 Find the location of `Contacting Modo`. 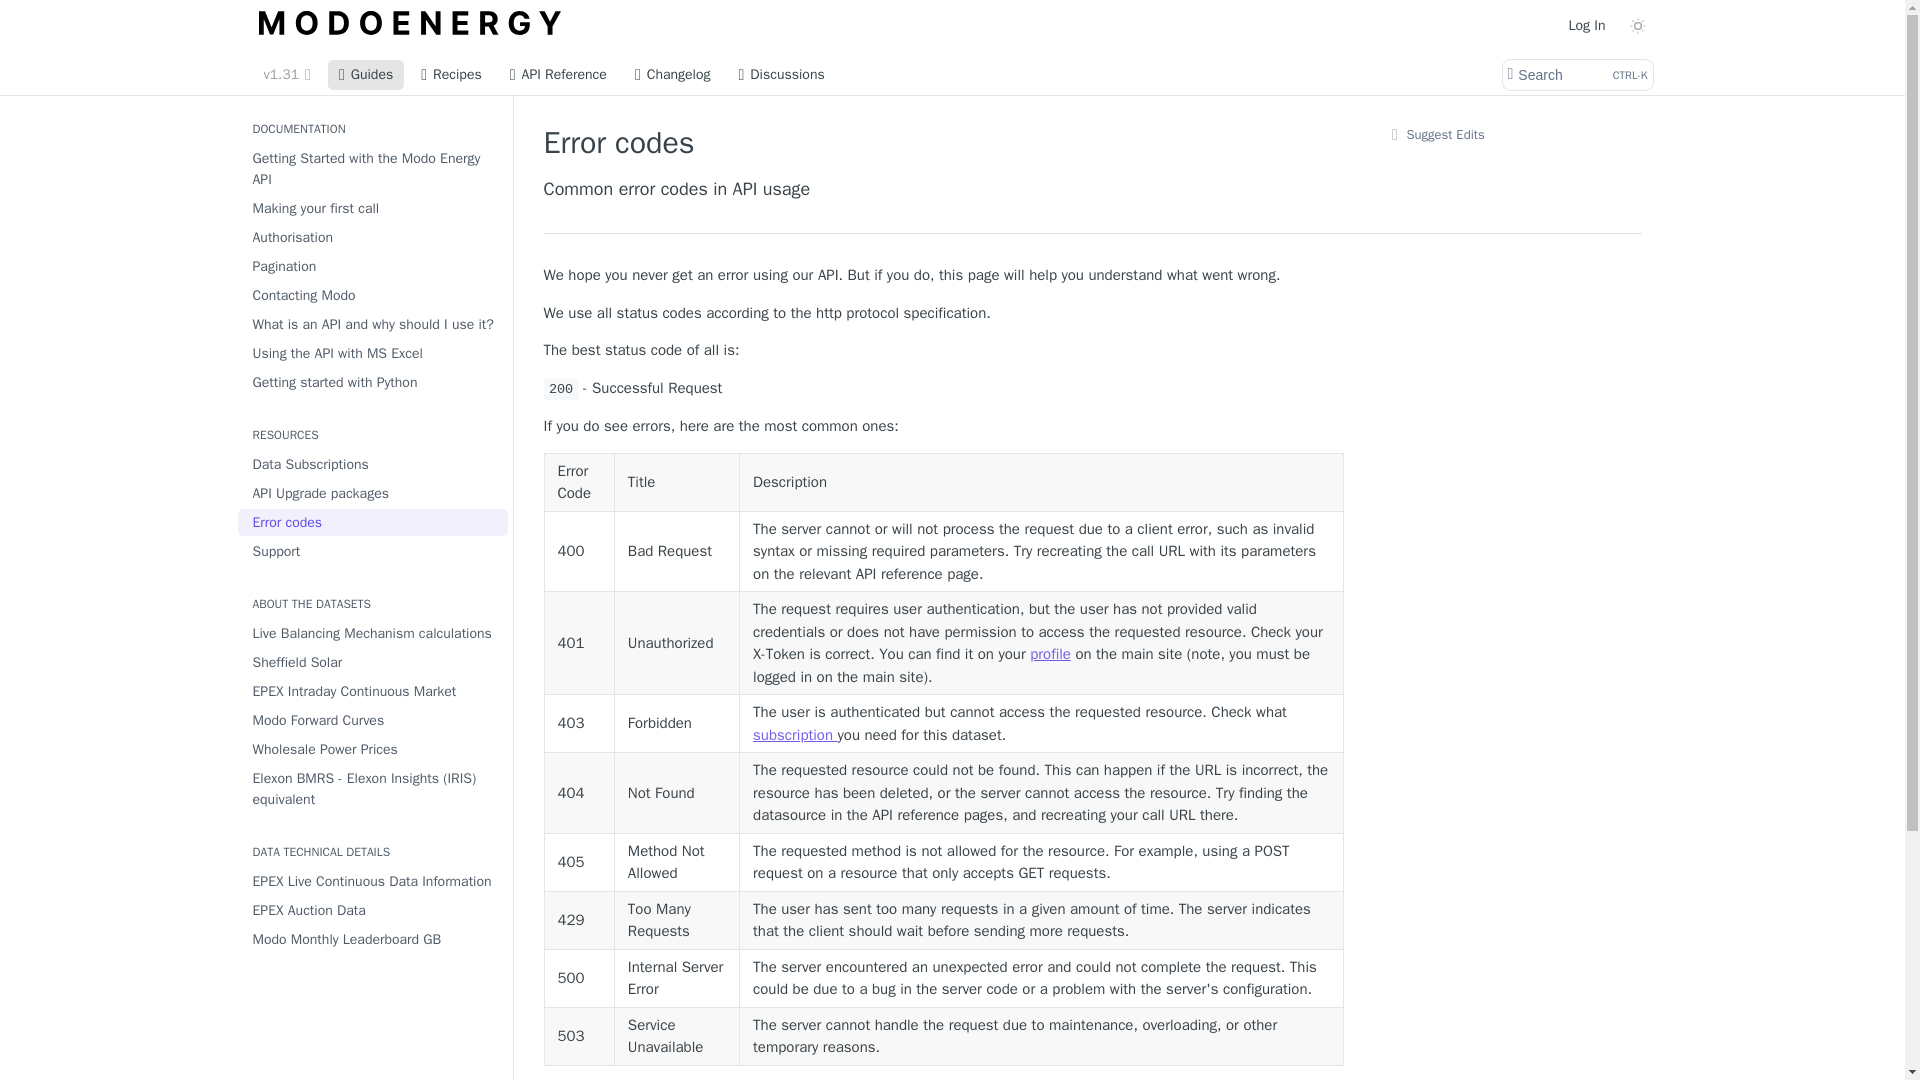

Contacting Modo is located at coordinates (1576, 74).